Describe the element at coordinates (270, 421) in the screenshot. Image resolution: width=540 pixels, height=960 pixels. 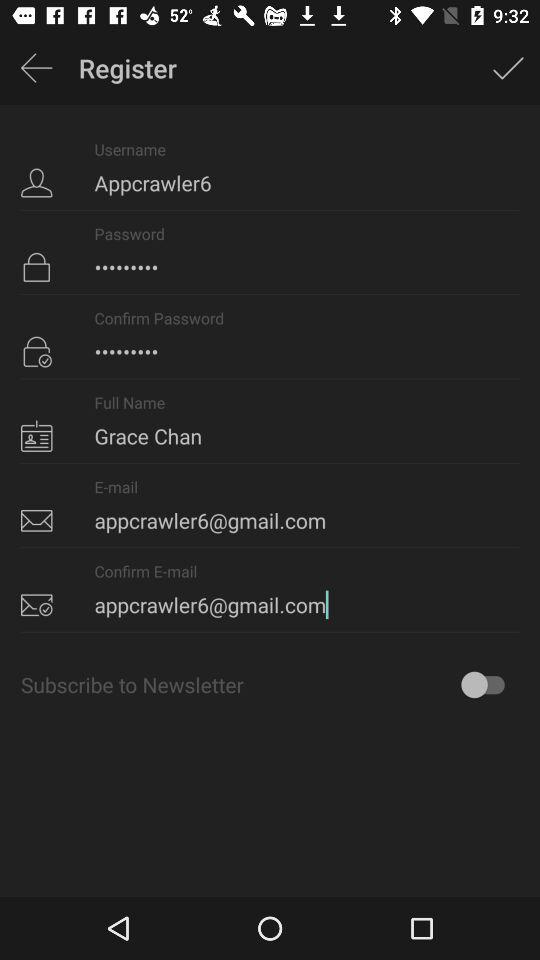
I see `swipe until grace chan` at that location.